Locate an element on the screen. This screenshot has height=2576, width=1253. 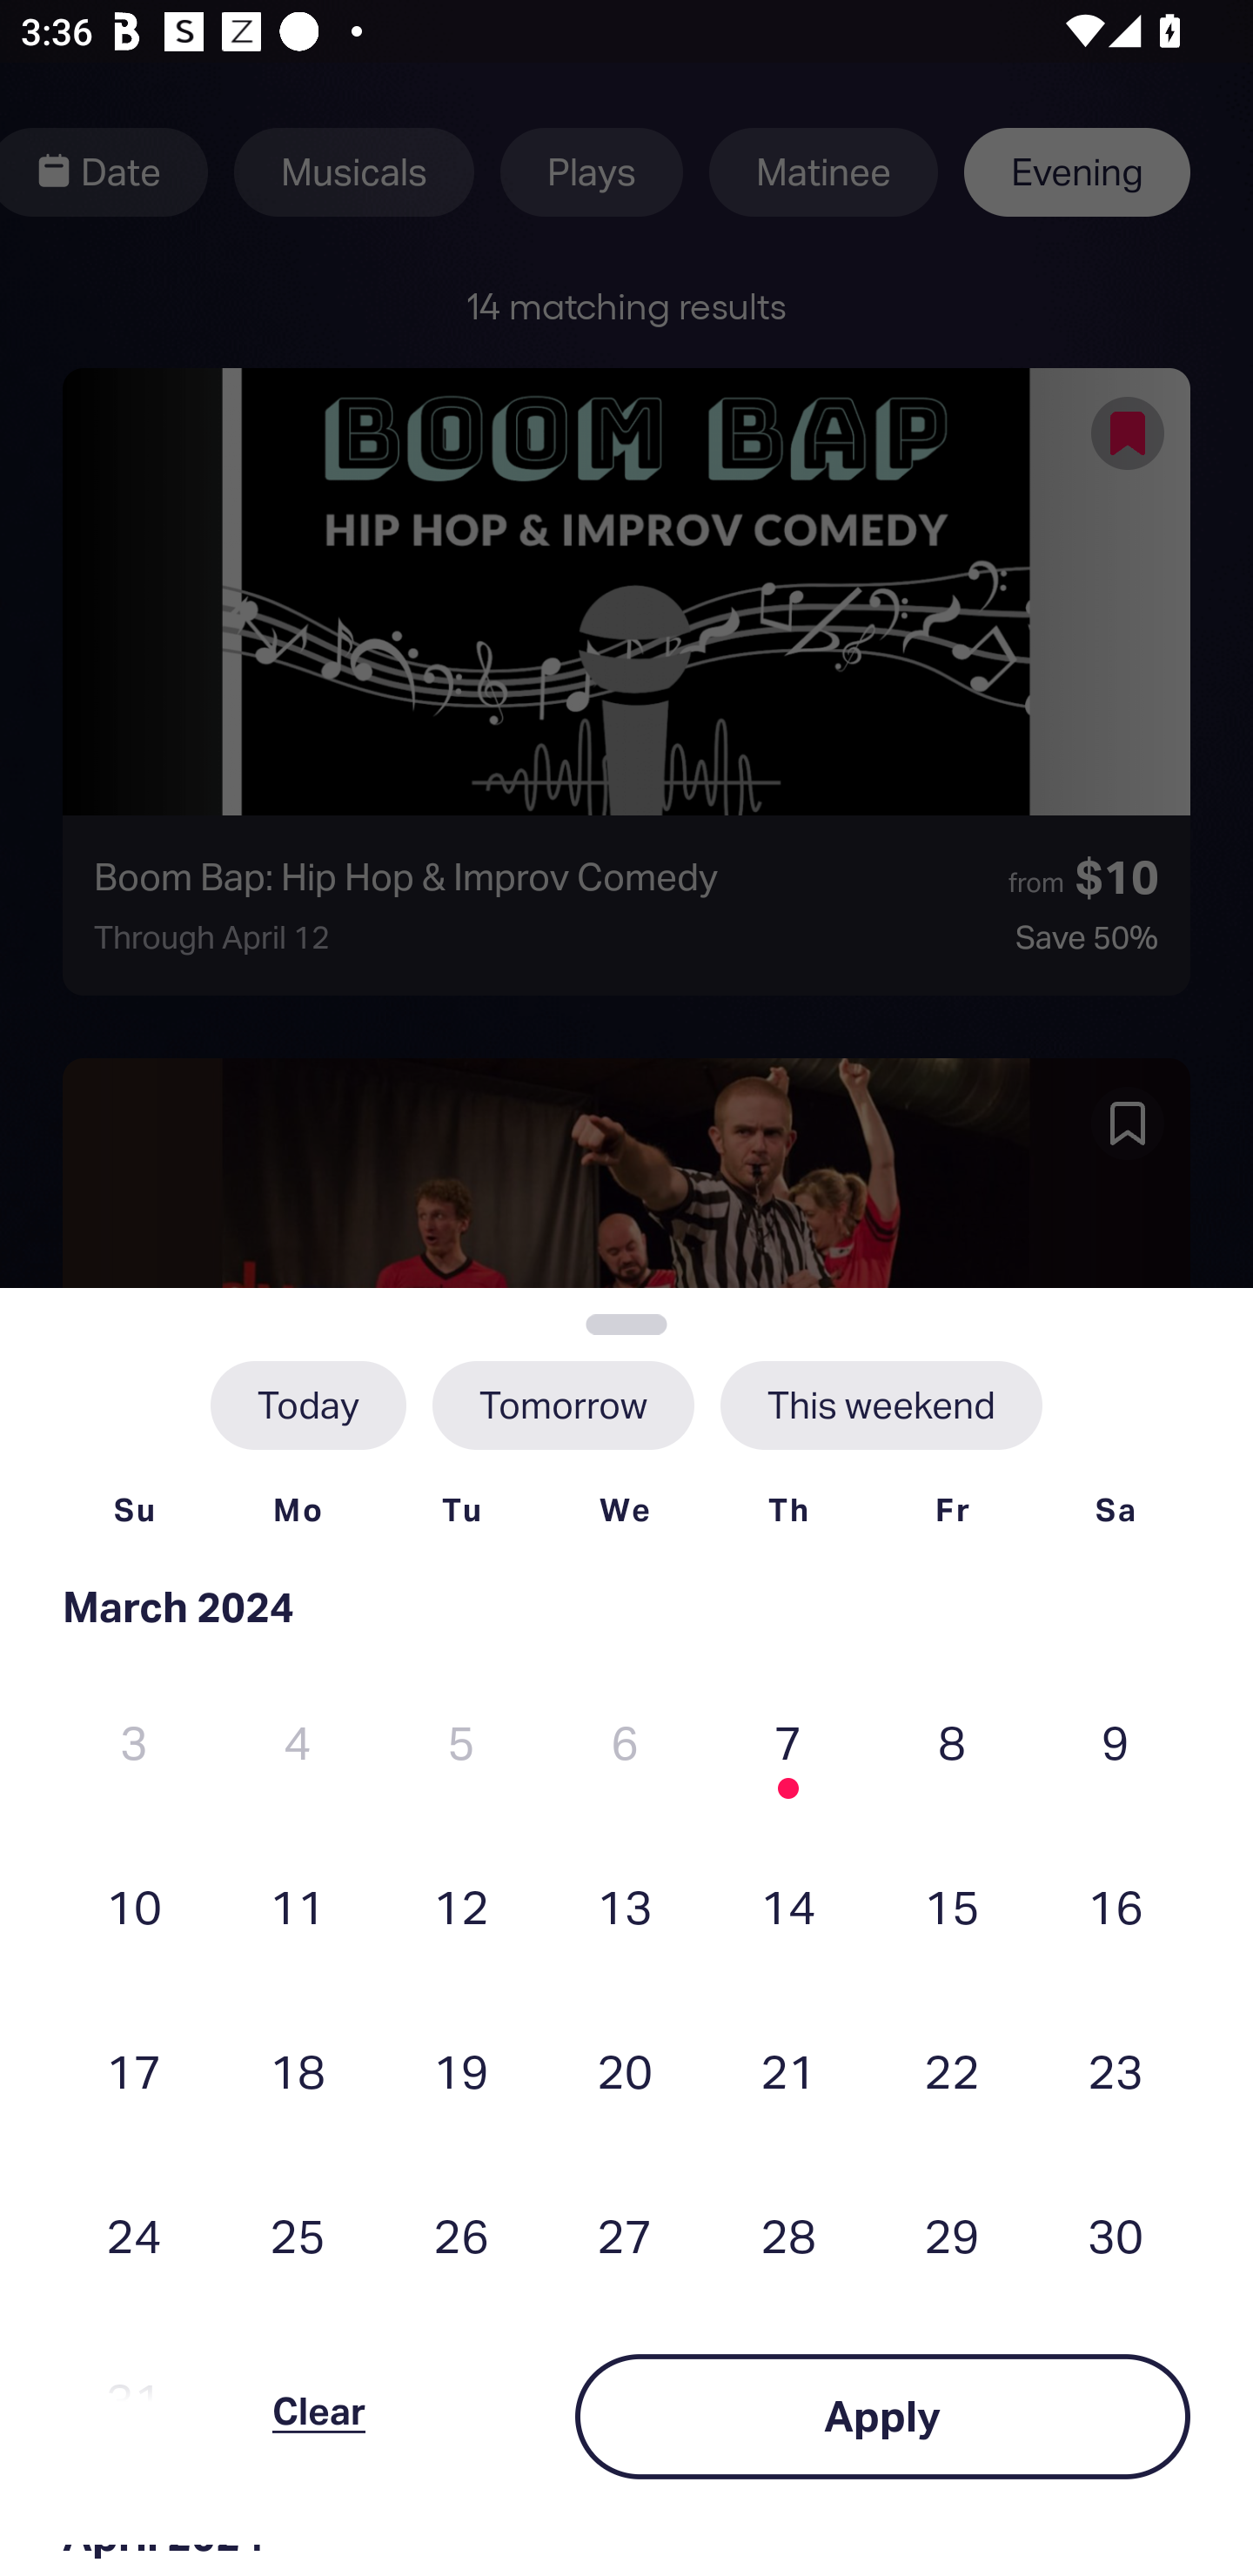
24 is located at coordinates (134, 2236).